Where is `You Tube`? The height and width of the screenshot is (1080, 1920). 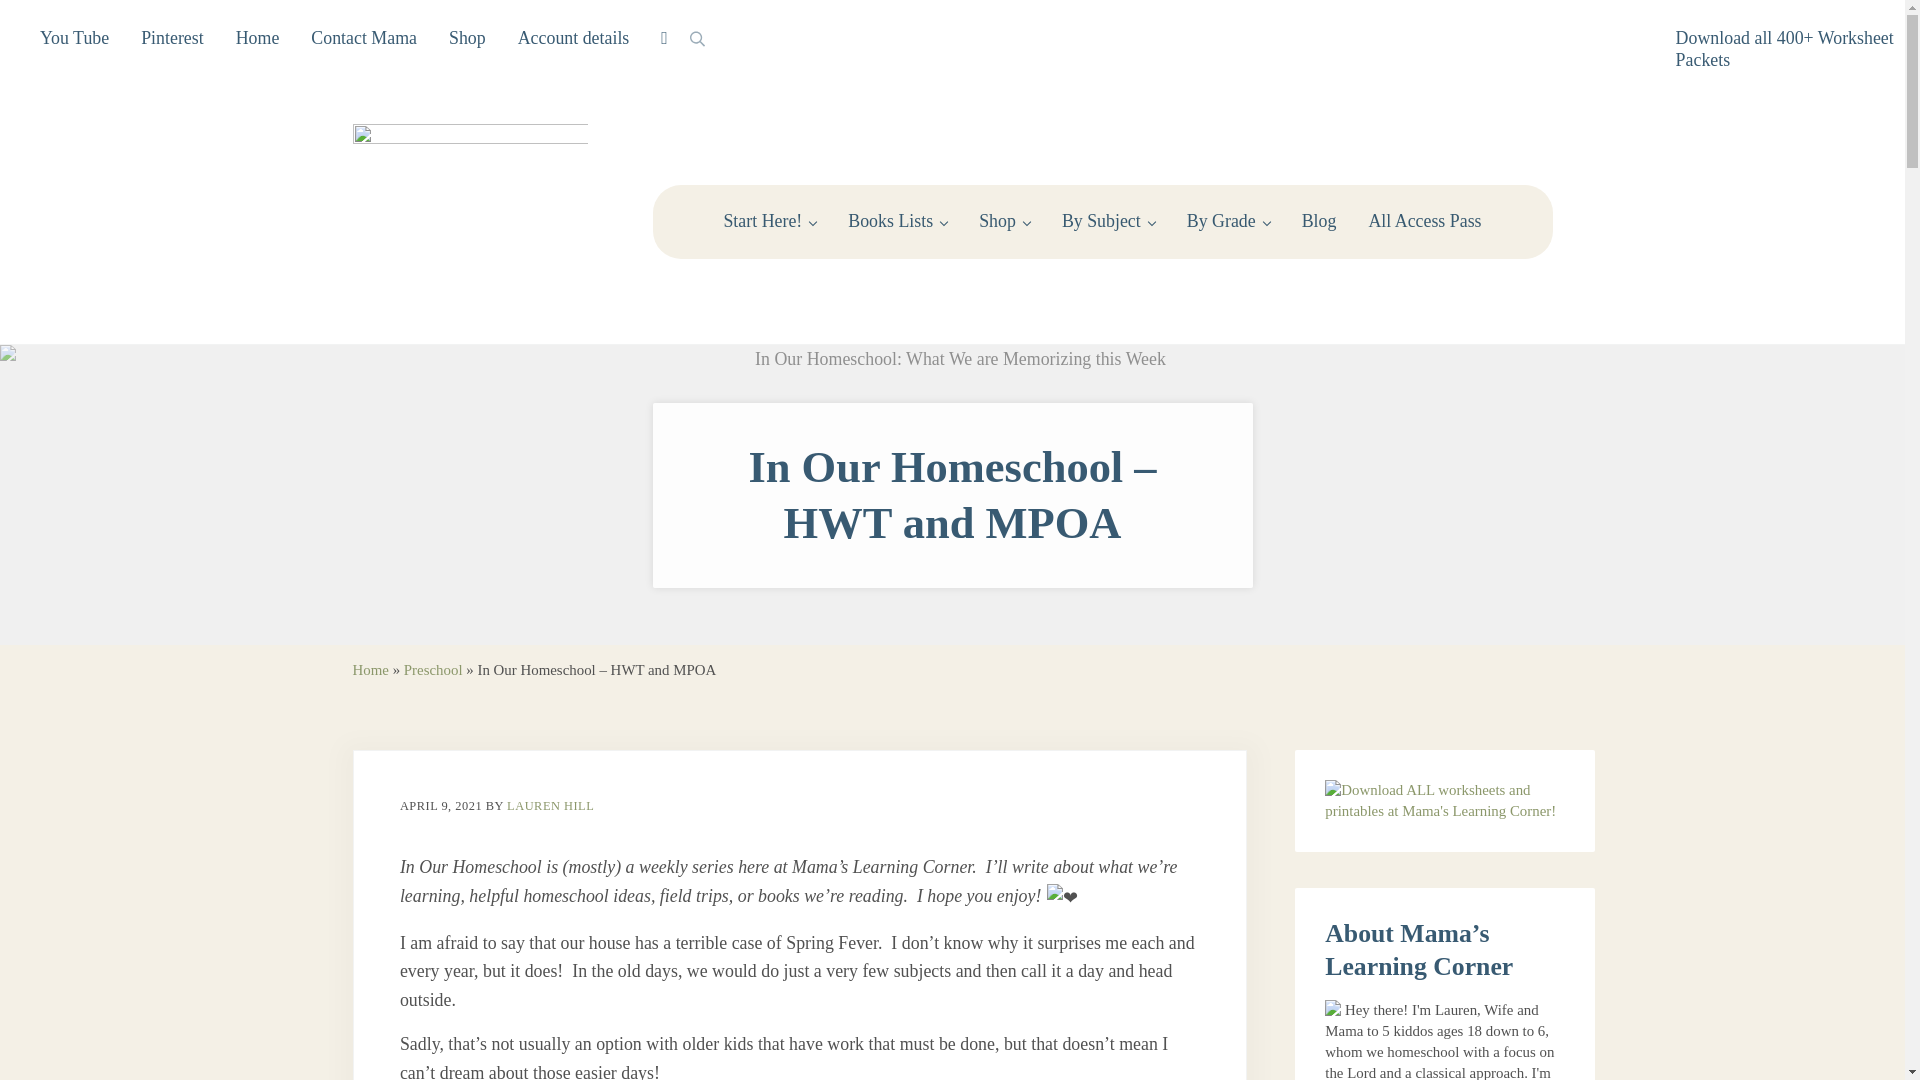
You Tube is located at coordinates (74, 38).